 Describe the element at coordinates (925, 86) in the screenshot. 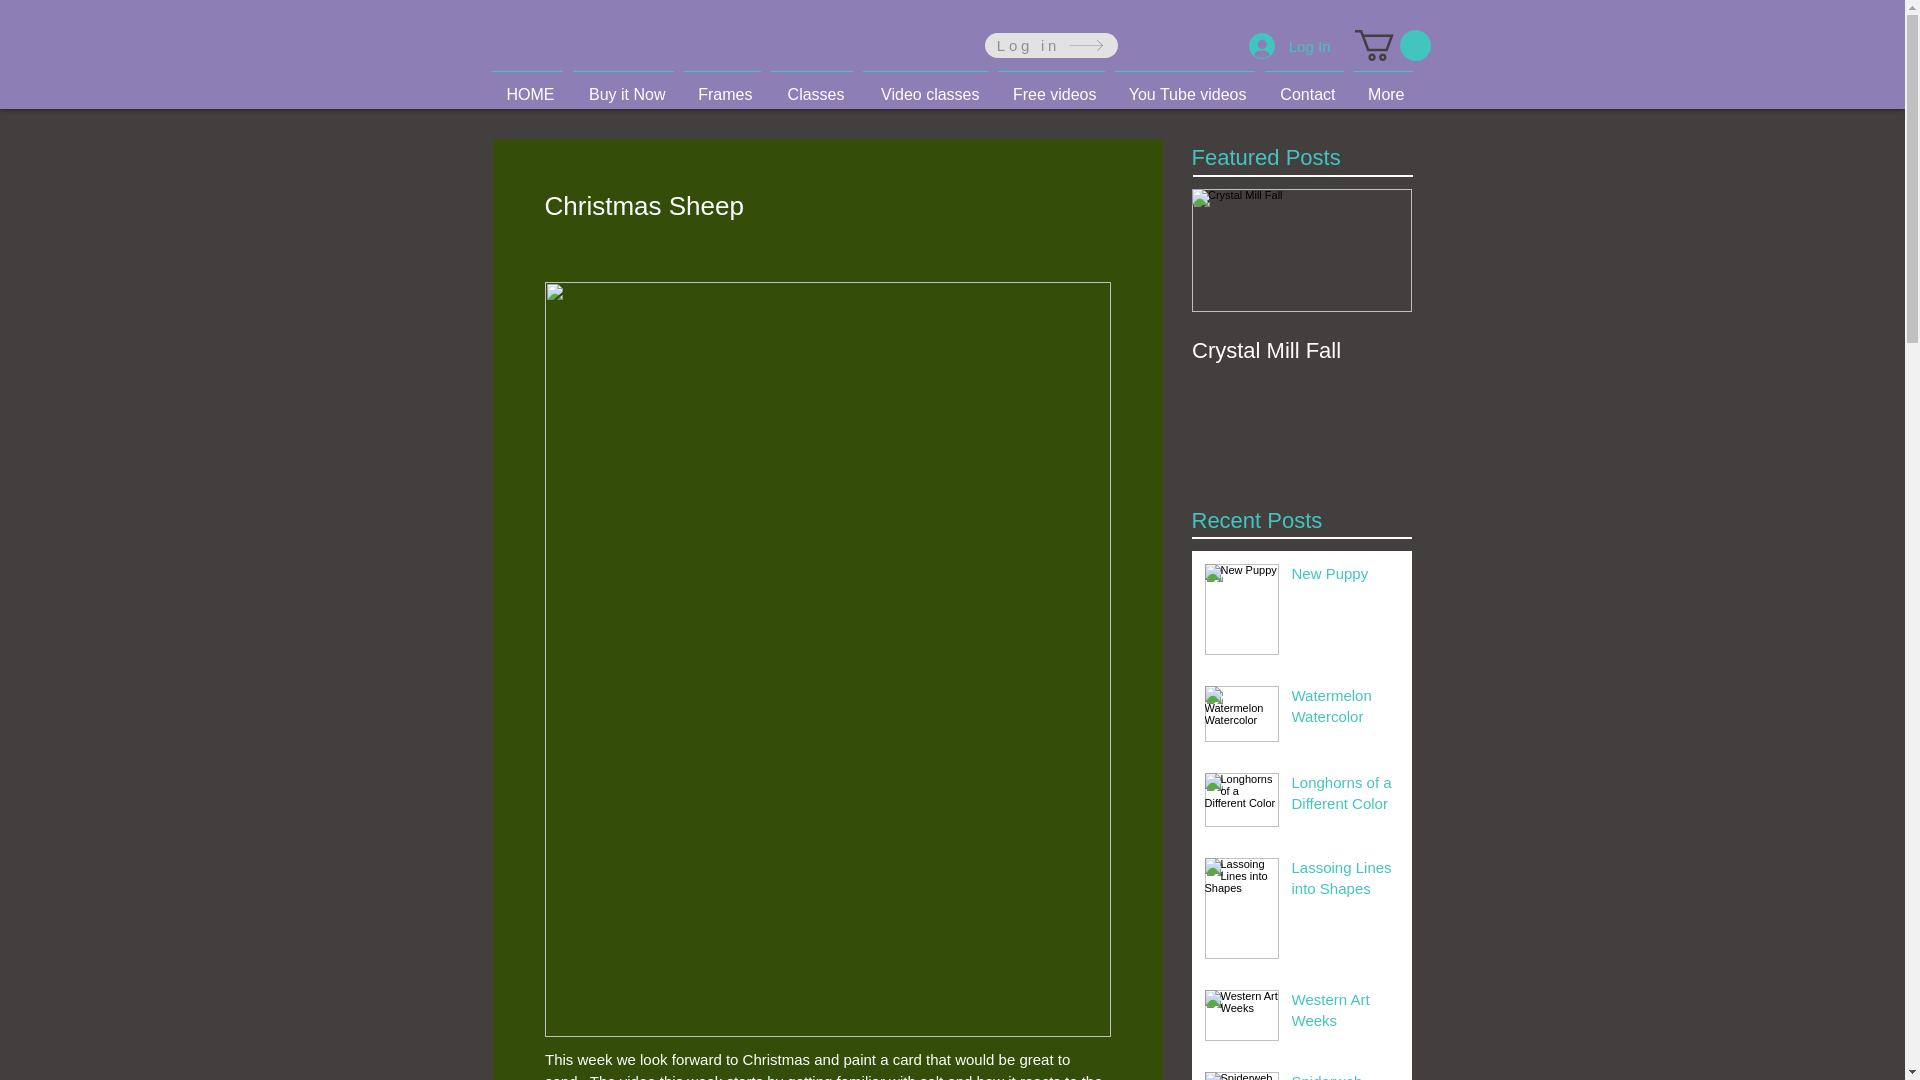

I see `Video classes` at that location.